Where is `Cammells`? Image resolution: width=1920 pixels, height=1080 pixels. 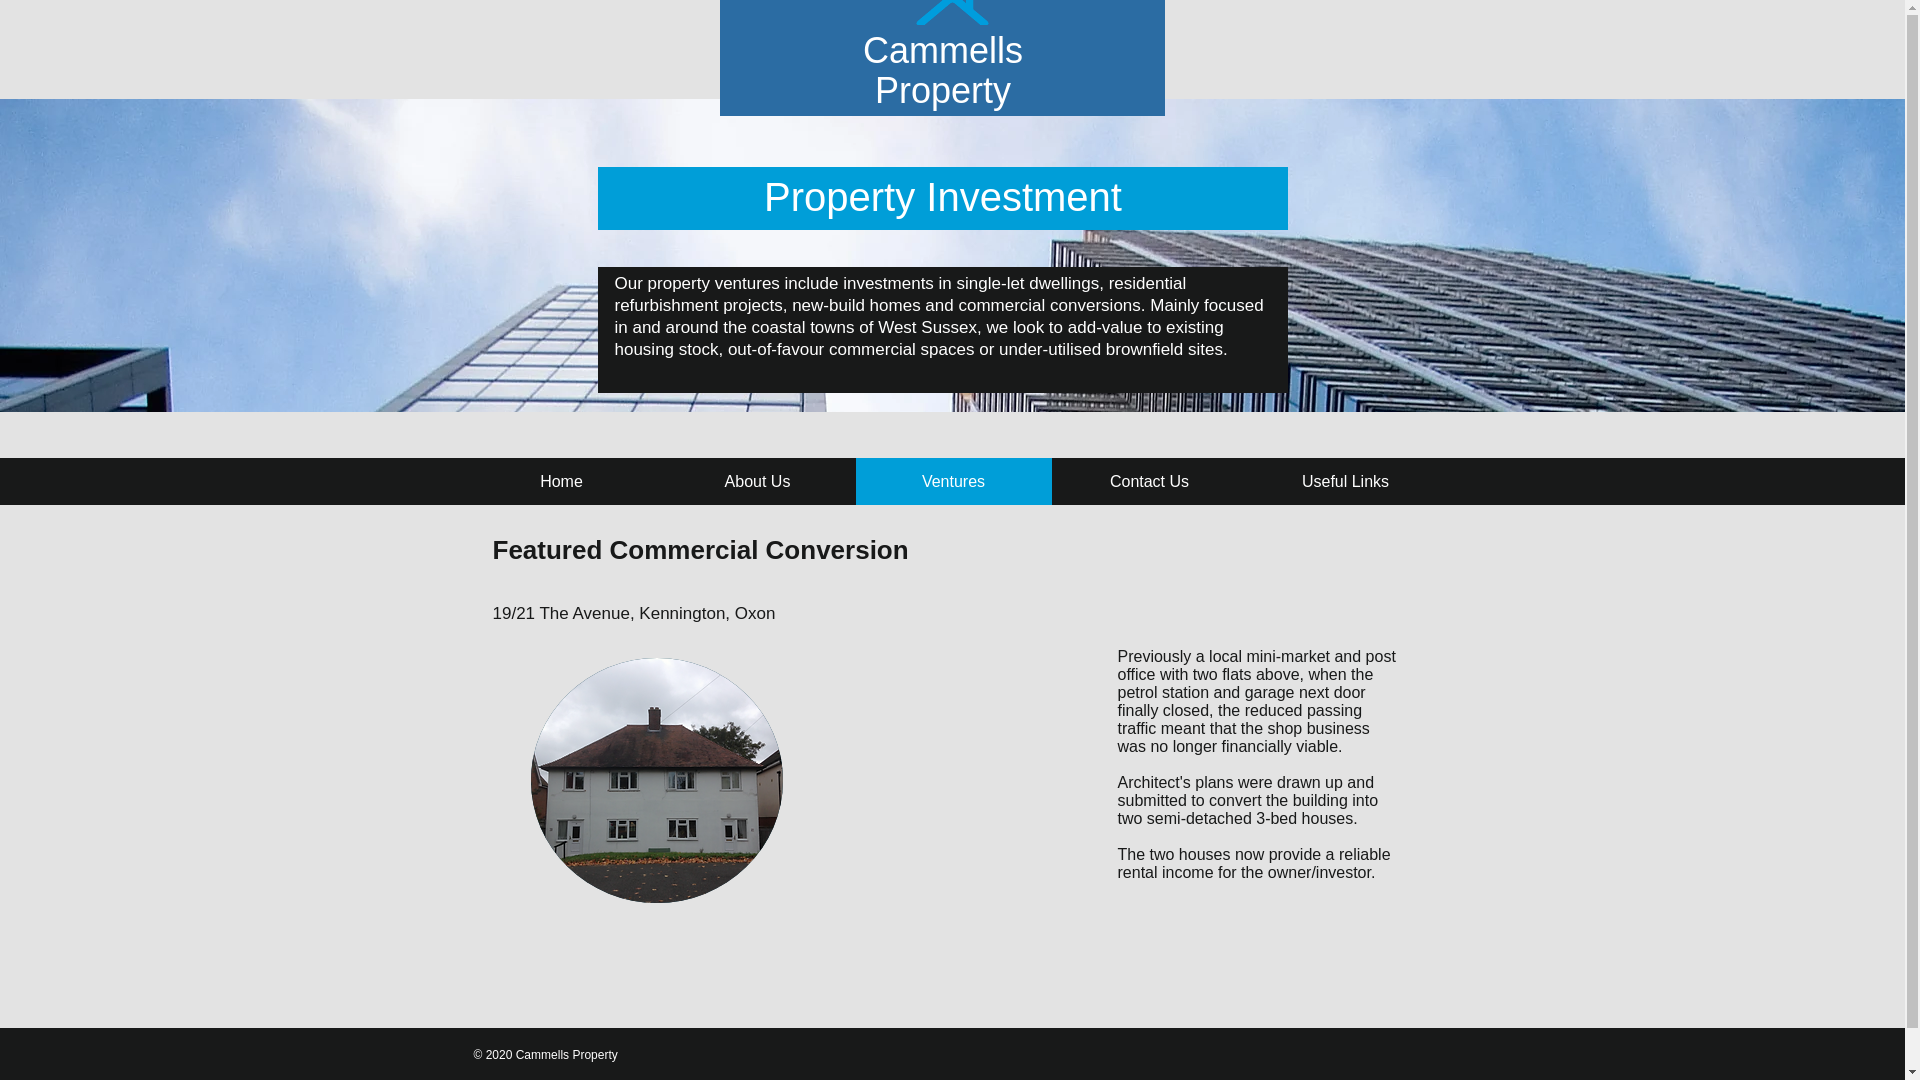 Cammells is located at coordinates (942, 50).